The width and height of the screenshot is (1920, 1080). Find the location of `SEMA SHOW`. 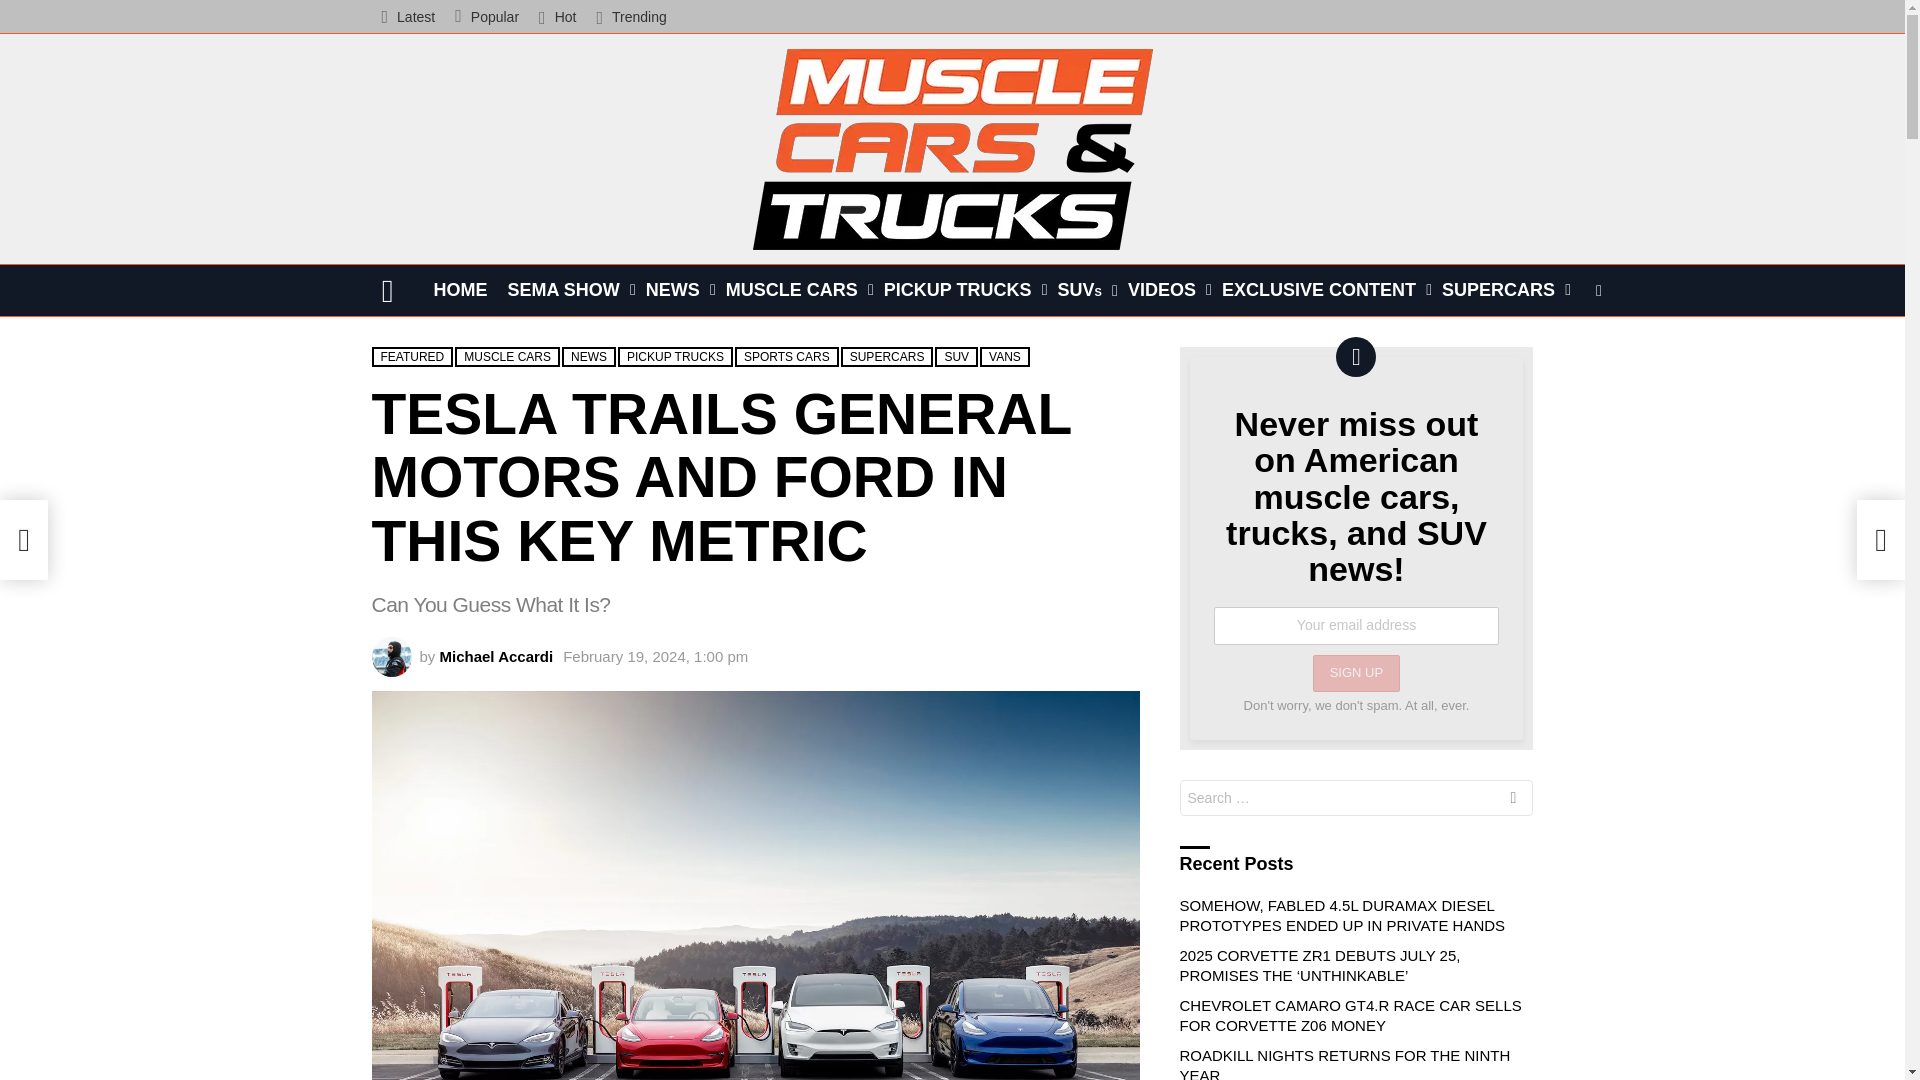

SEMA SHOW is located at coordinates (566, 290).